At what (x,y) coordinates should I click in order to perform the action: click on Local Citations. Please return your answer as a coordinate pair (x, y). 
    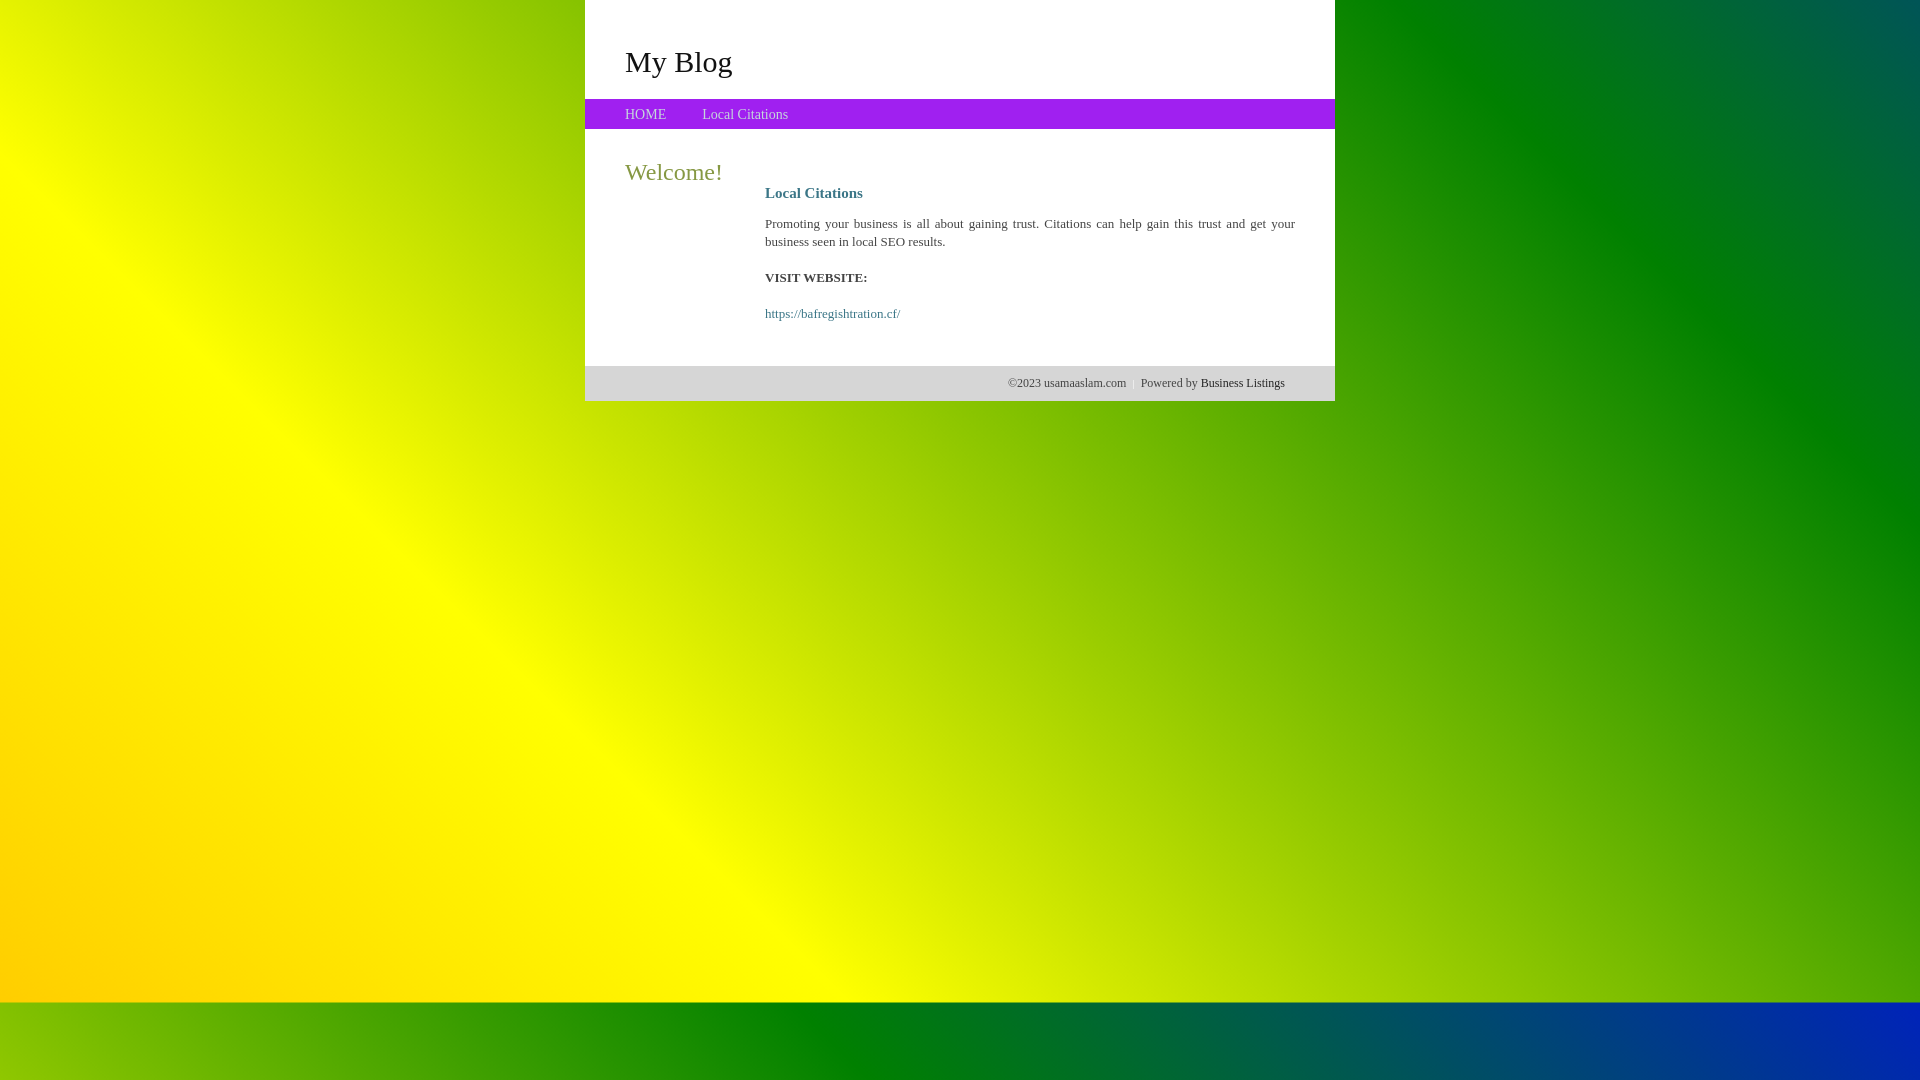
    Looking at the image, I should click on (745, 114).